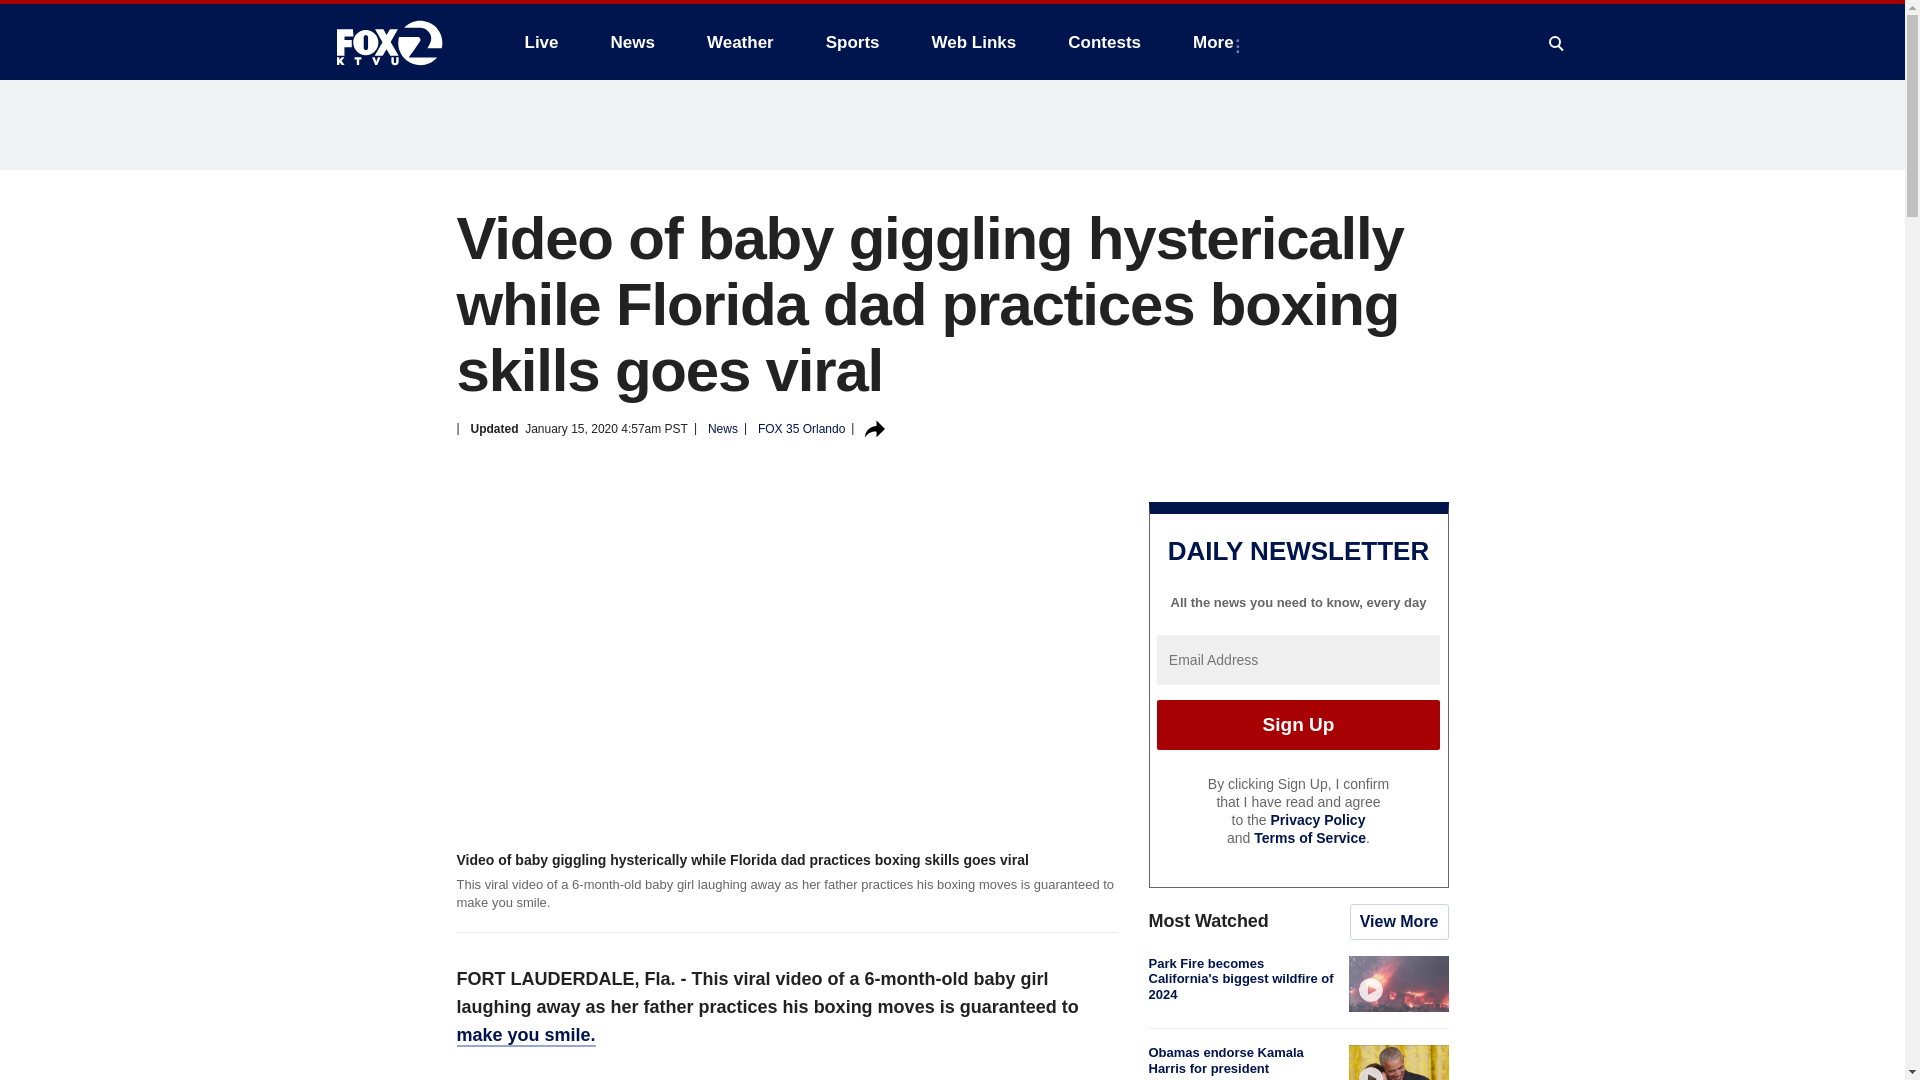 This screenshot has height=1080, width=1920. I want to click on Contests, so click(1104, 42).